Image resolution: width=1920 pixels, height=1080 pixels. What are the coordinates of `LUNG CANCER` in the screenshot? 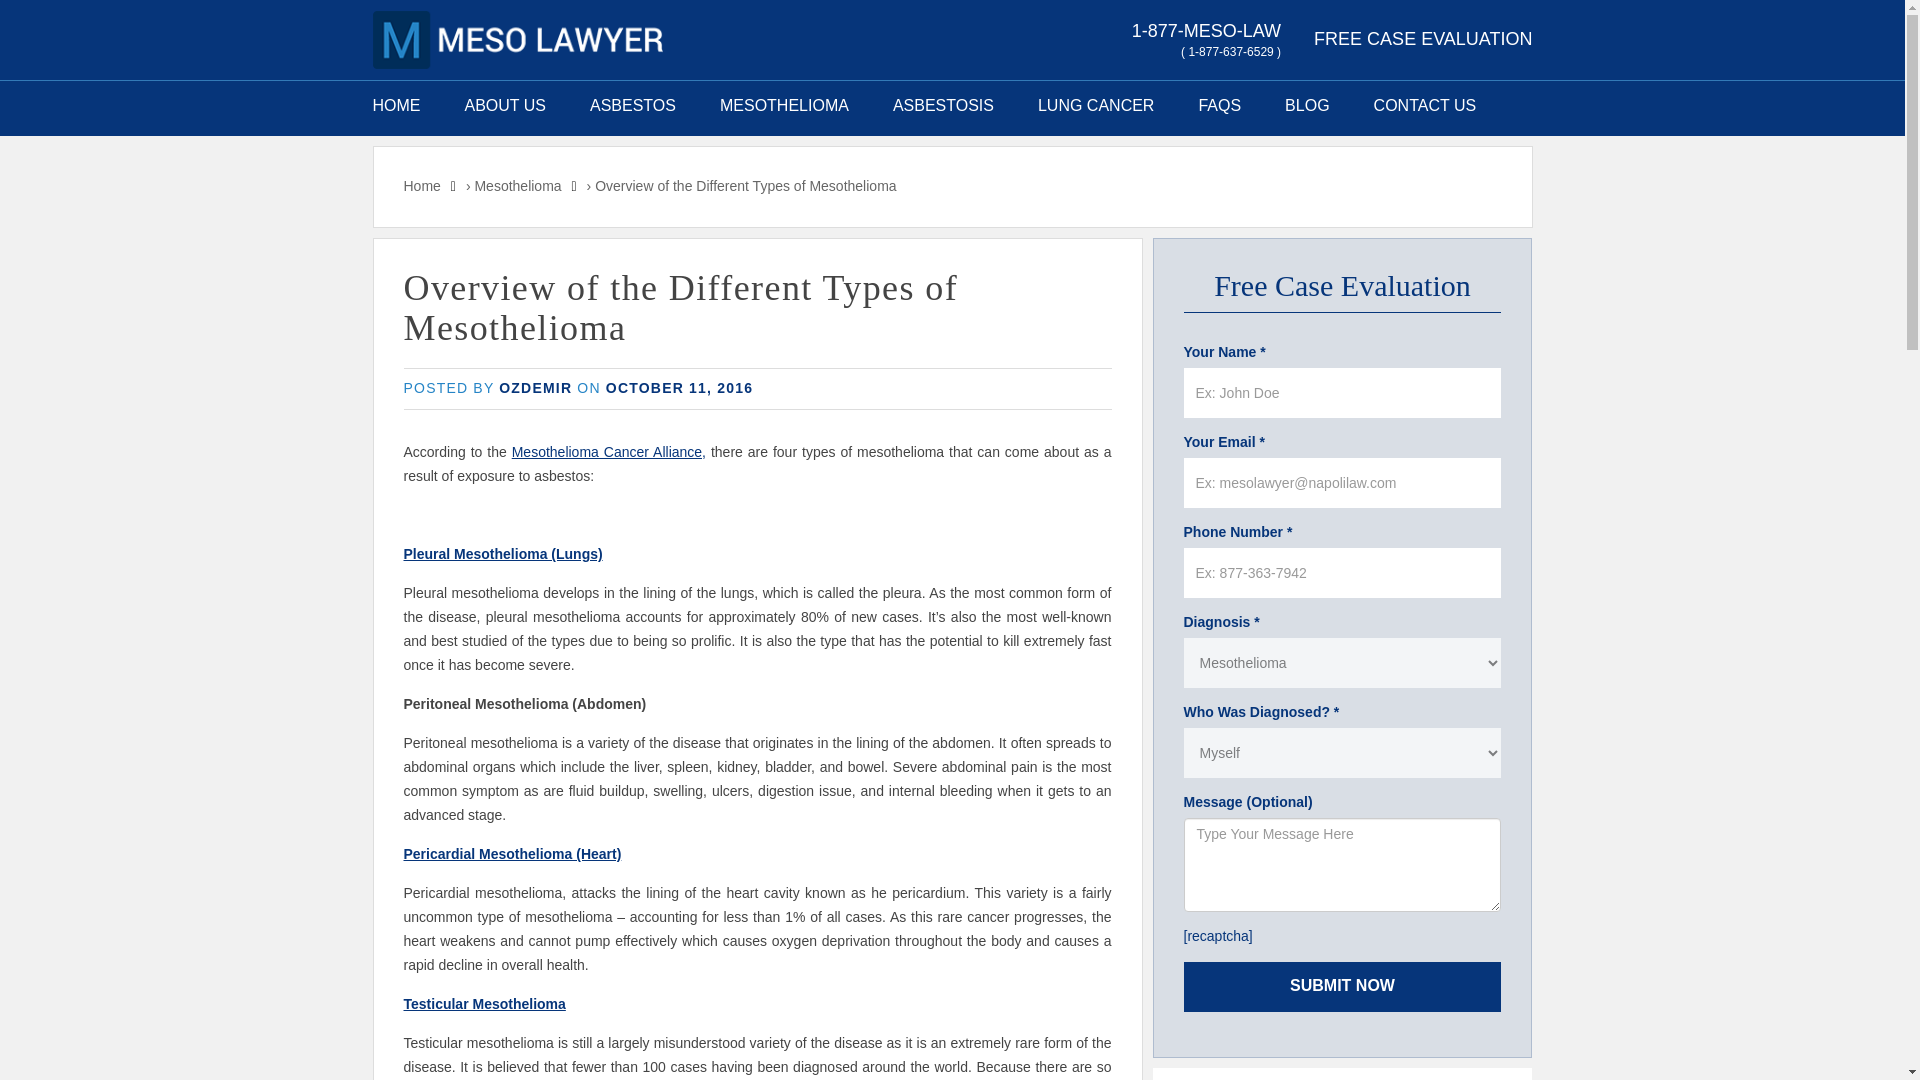 It's located at (1096, 106).